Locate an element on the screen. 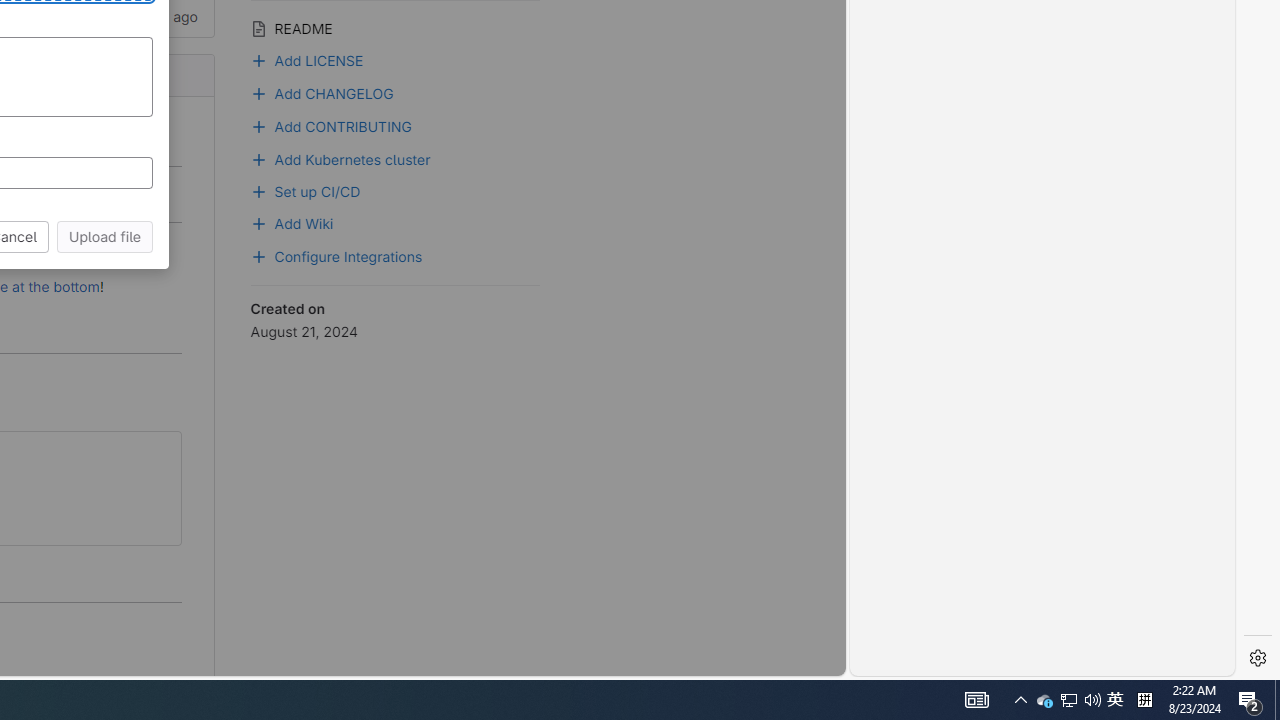 The height and width of the screenshot is (720, 1280). Configure Integrations is located at coordinates (336, 255).